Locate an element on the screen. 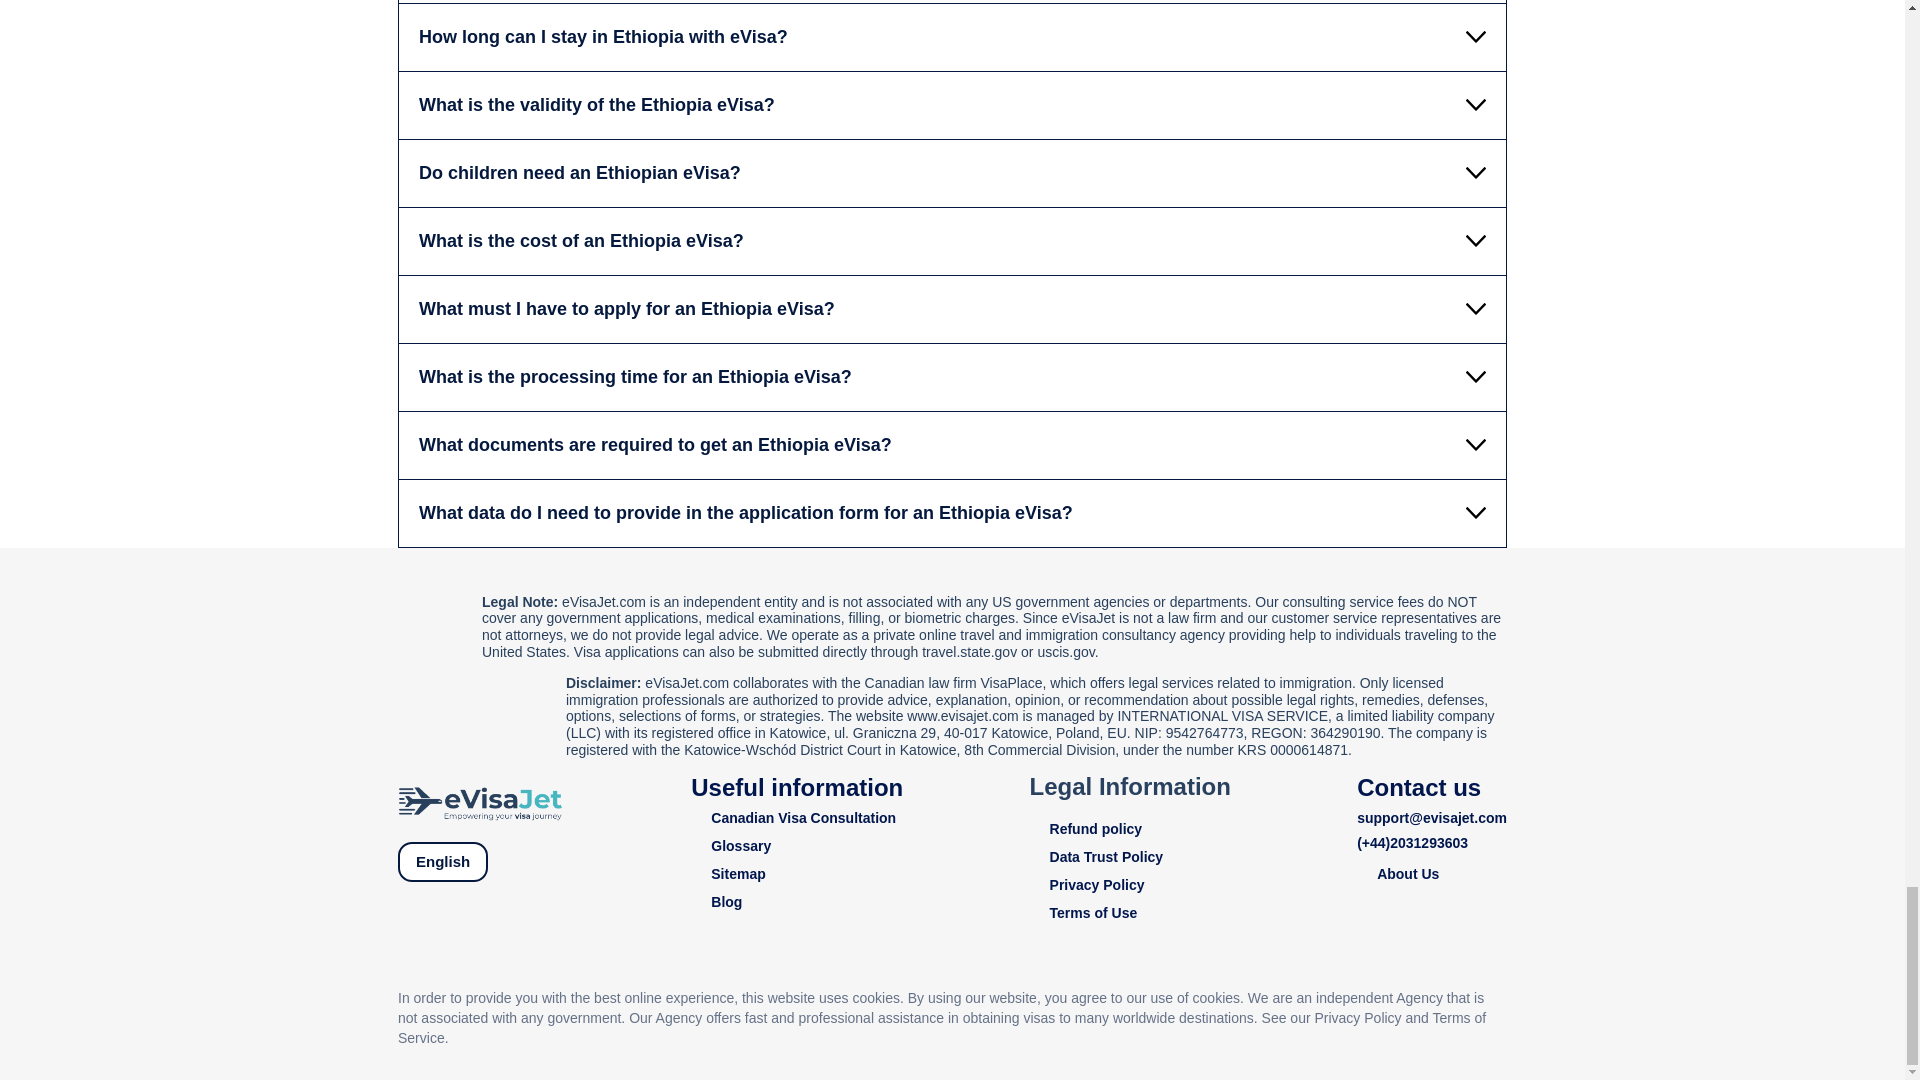  Blog is located at coordinates (796, 902).